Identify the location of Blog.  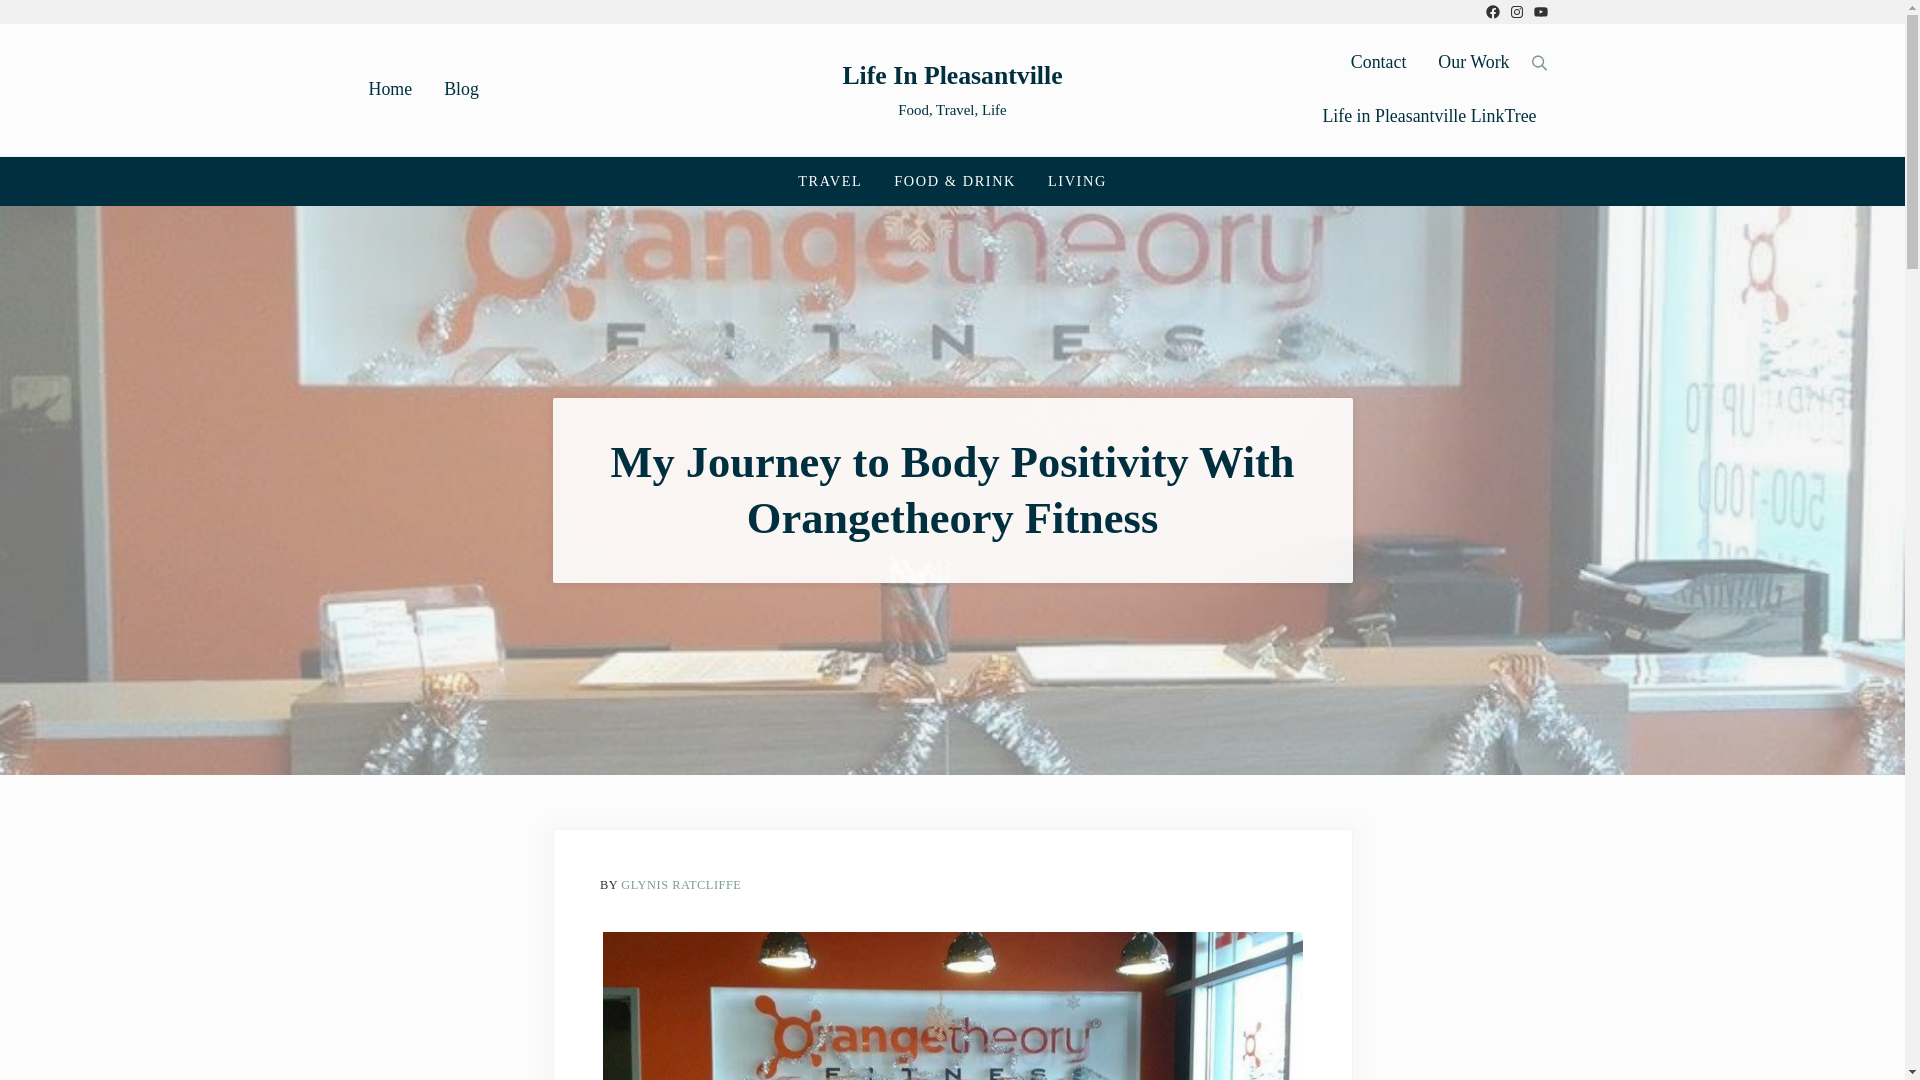
(462, 89).